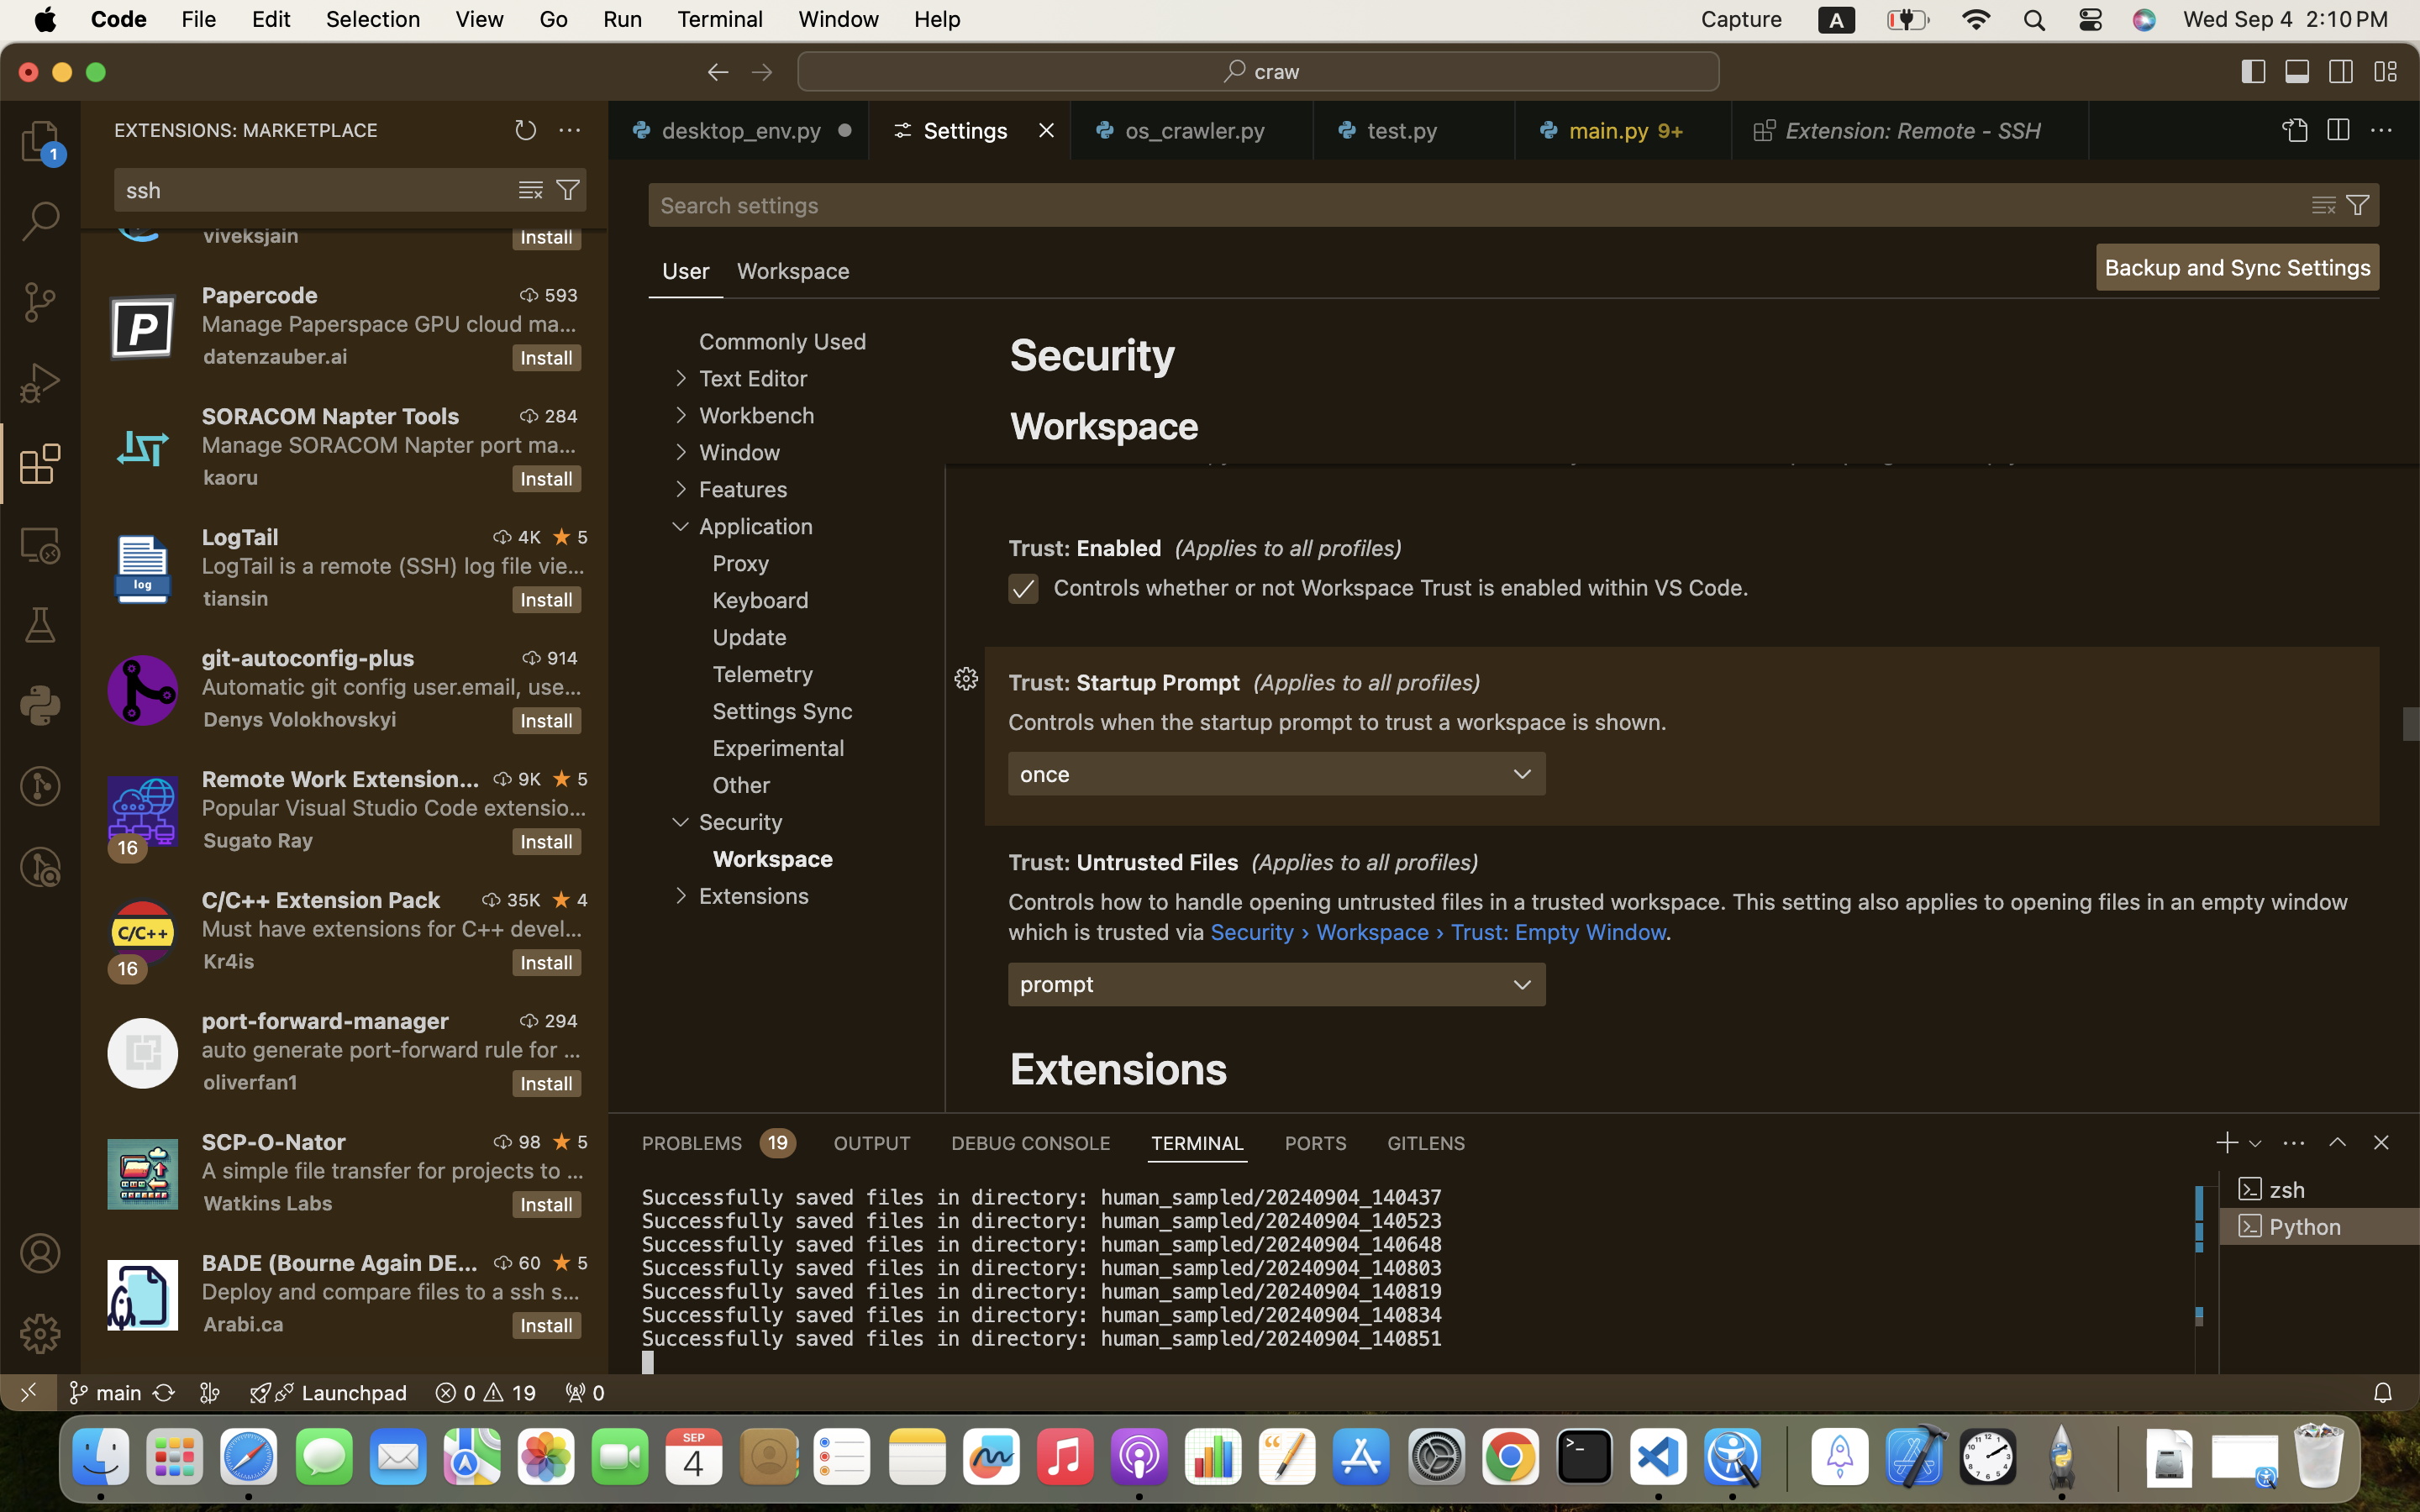  Describe the element at coordinates (326, 1021) in the screenshot. I see `port-forward-manager` at that location.